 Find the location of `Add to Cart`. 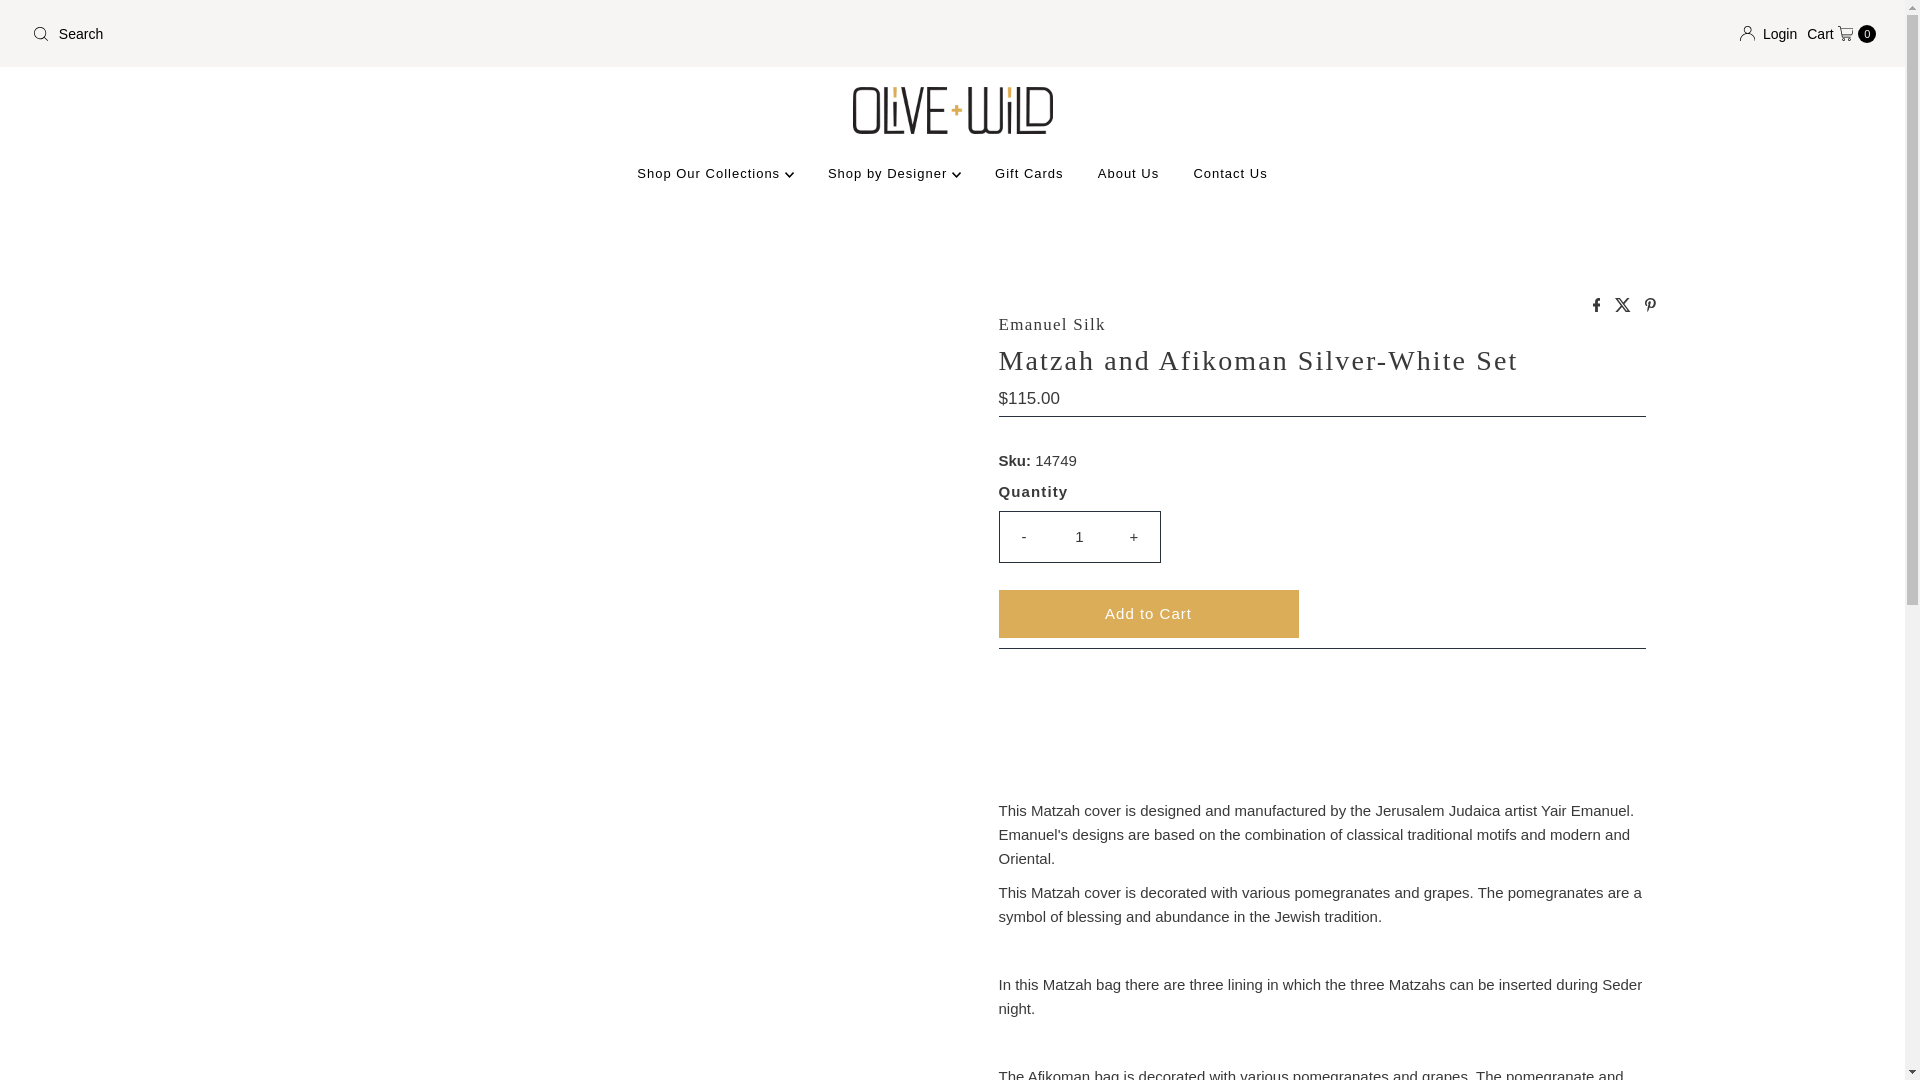

Add to Cart is located at coordinates (1148, 614).